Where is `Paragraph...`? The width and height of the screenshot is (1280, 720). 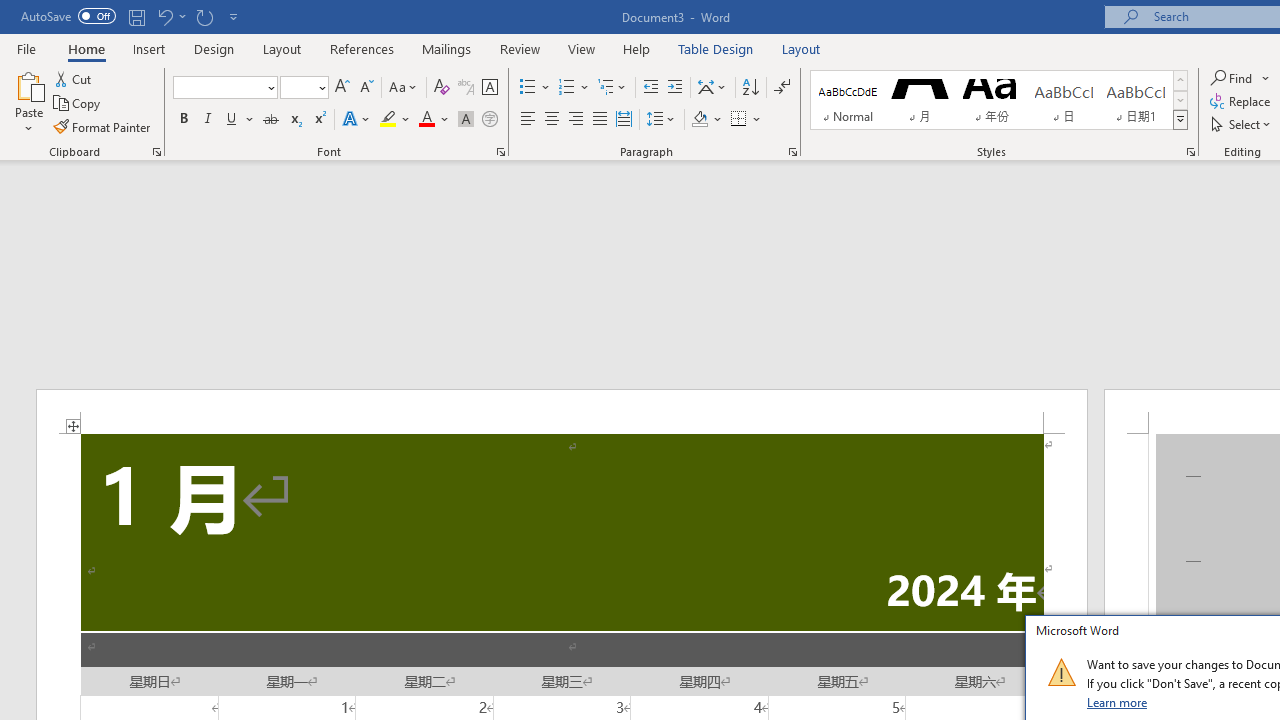 Paragraph... is located at coordinates (792, 152).